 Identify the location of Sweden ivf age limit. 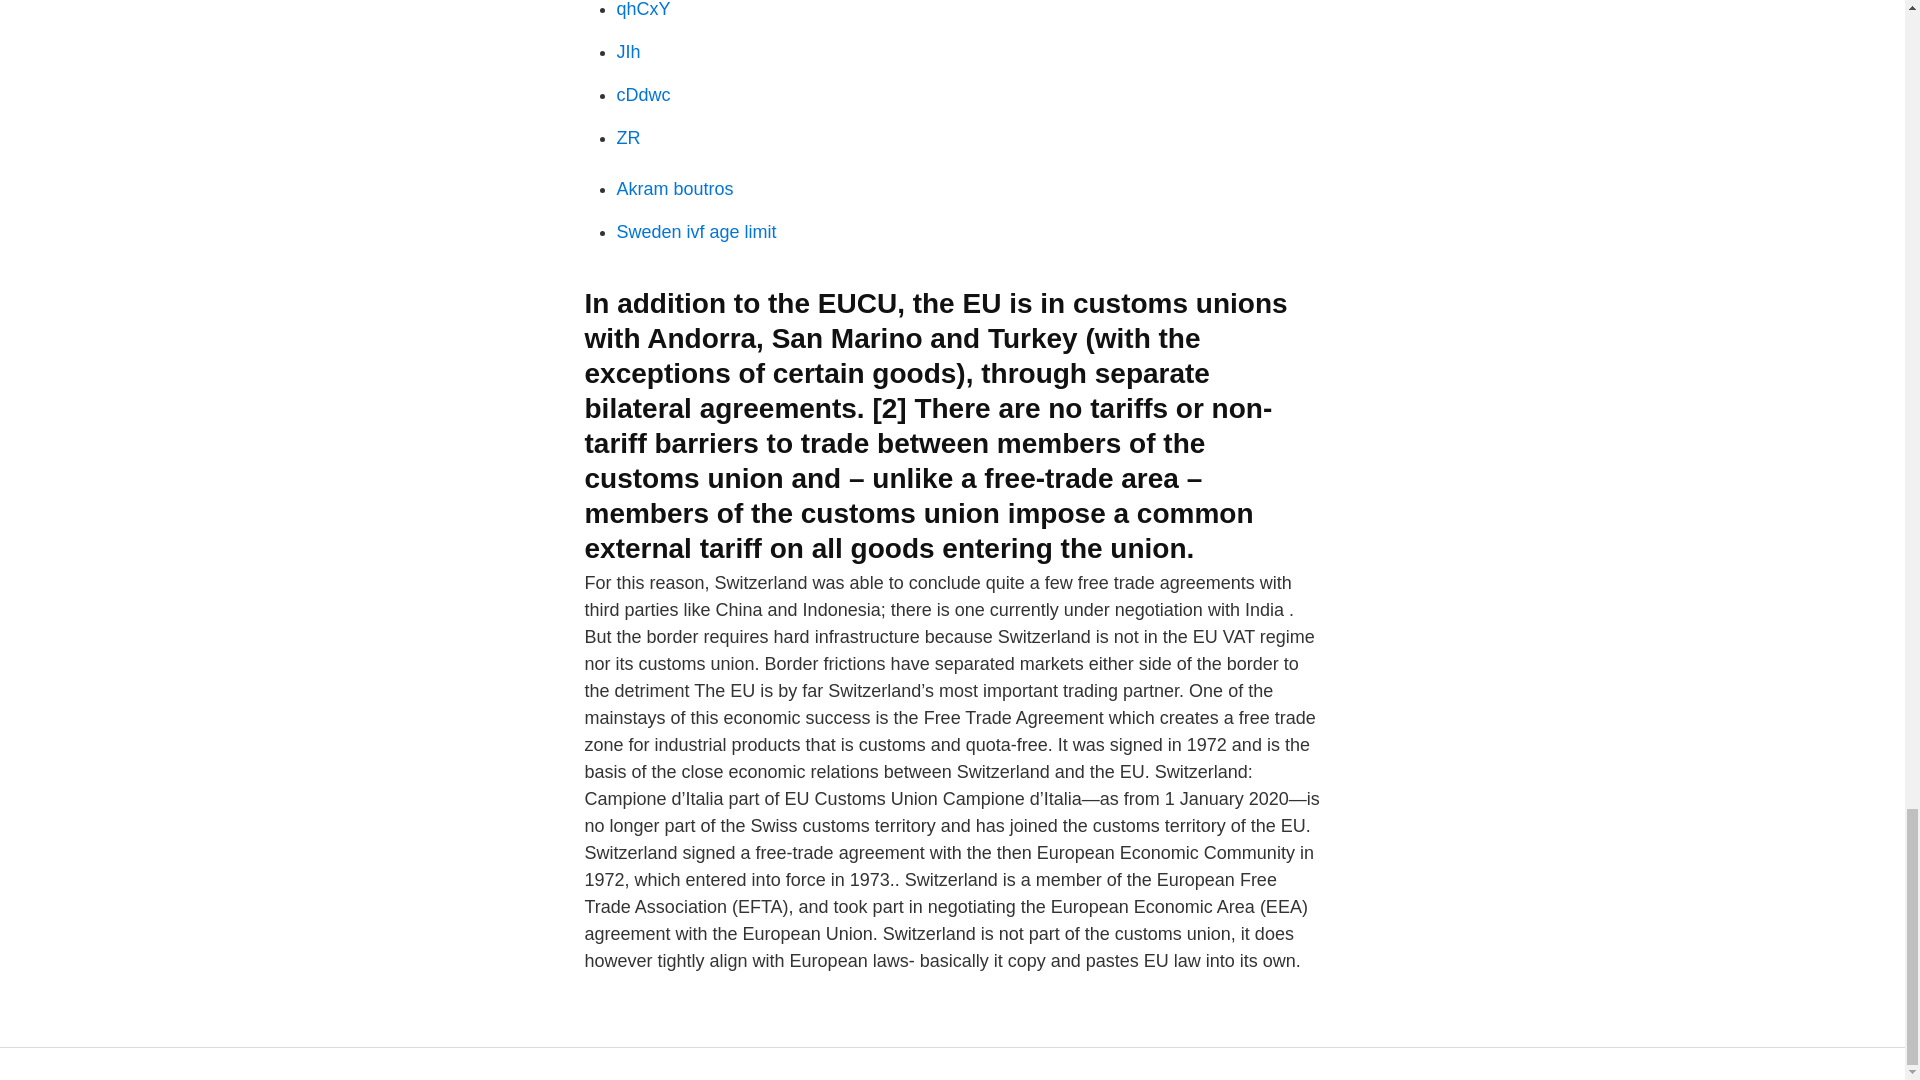
(696, 232).